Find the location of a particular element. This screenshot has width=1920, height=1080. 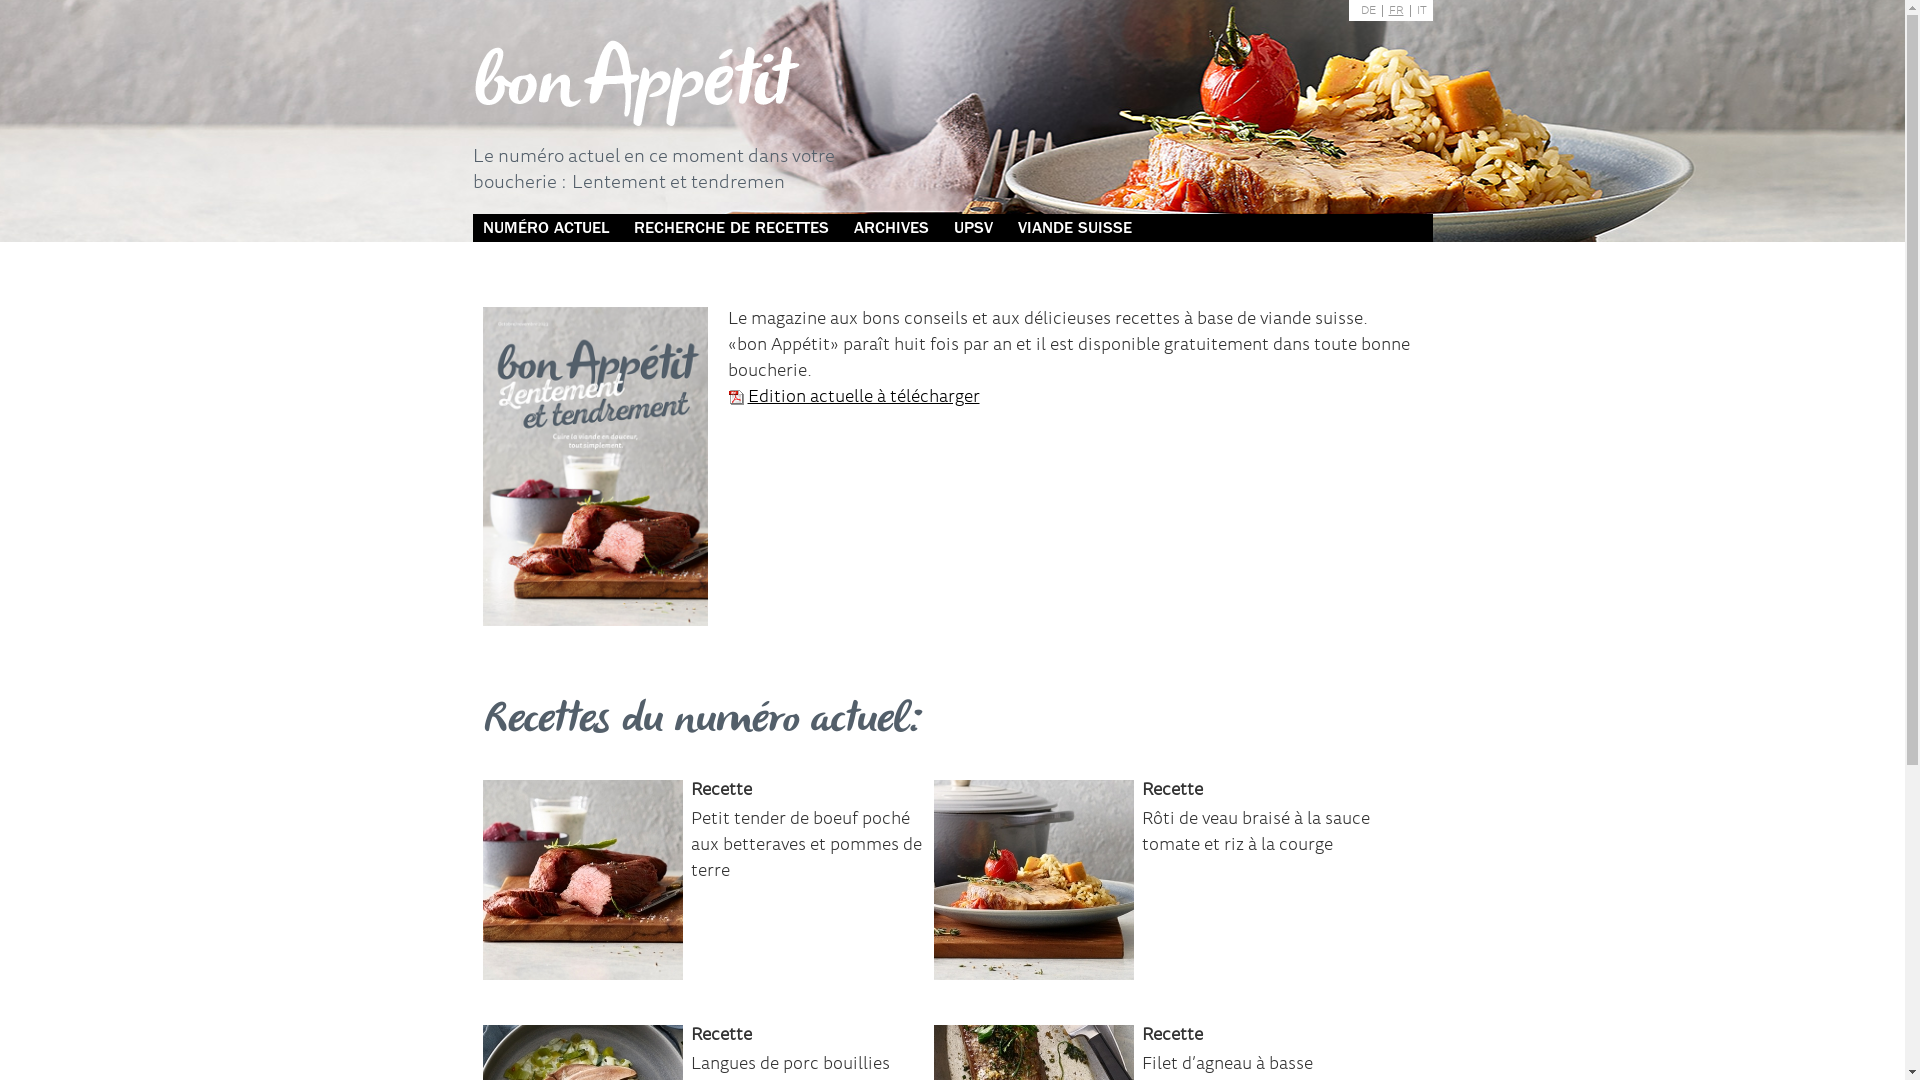

Recette is located at coordinates (1172, 791).